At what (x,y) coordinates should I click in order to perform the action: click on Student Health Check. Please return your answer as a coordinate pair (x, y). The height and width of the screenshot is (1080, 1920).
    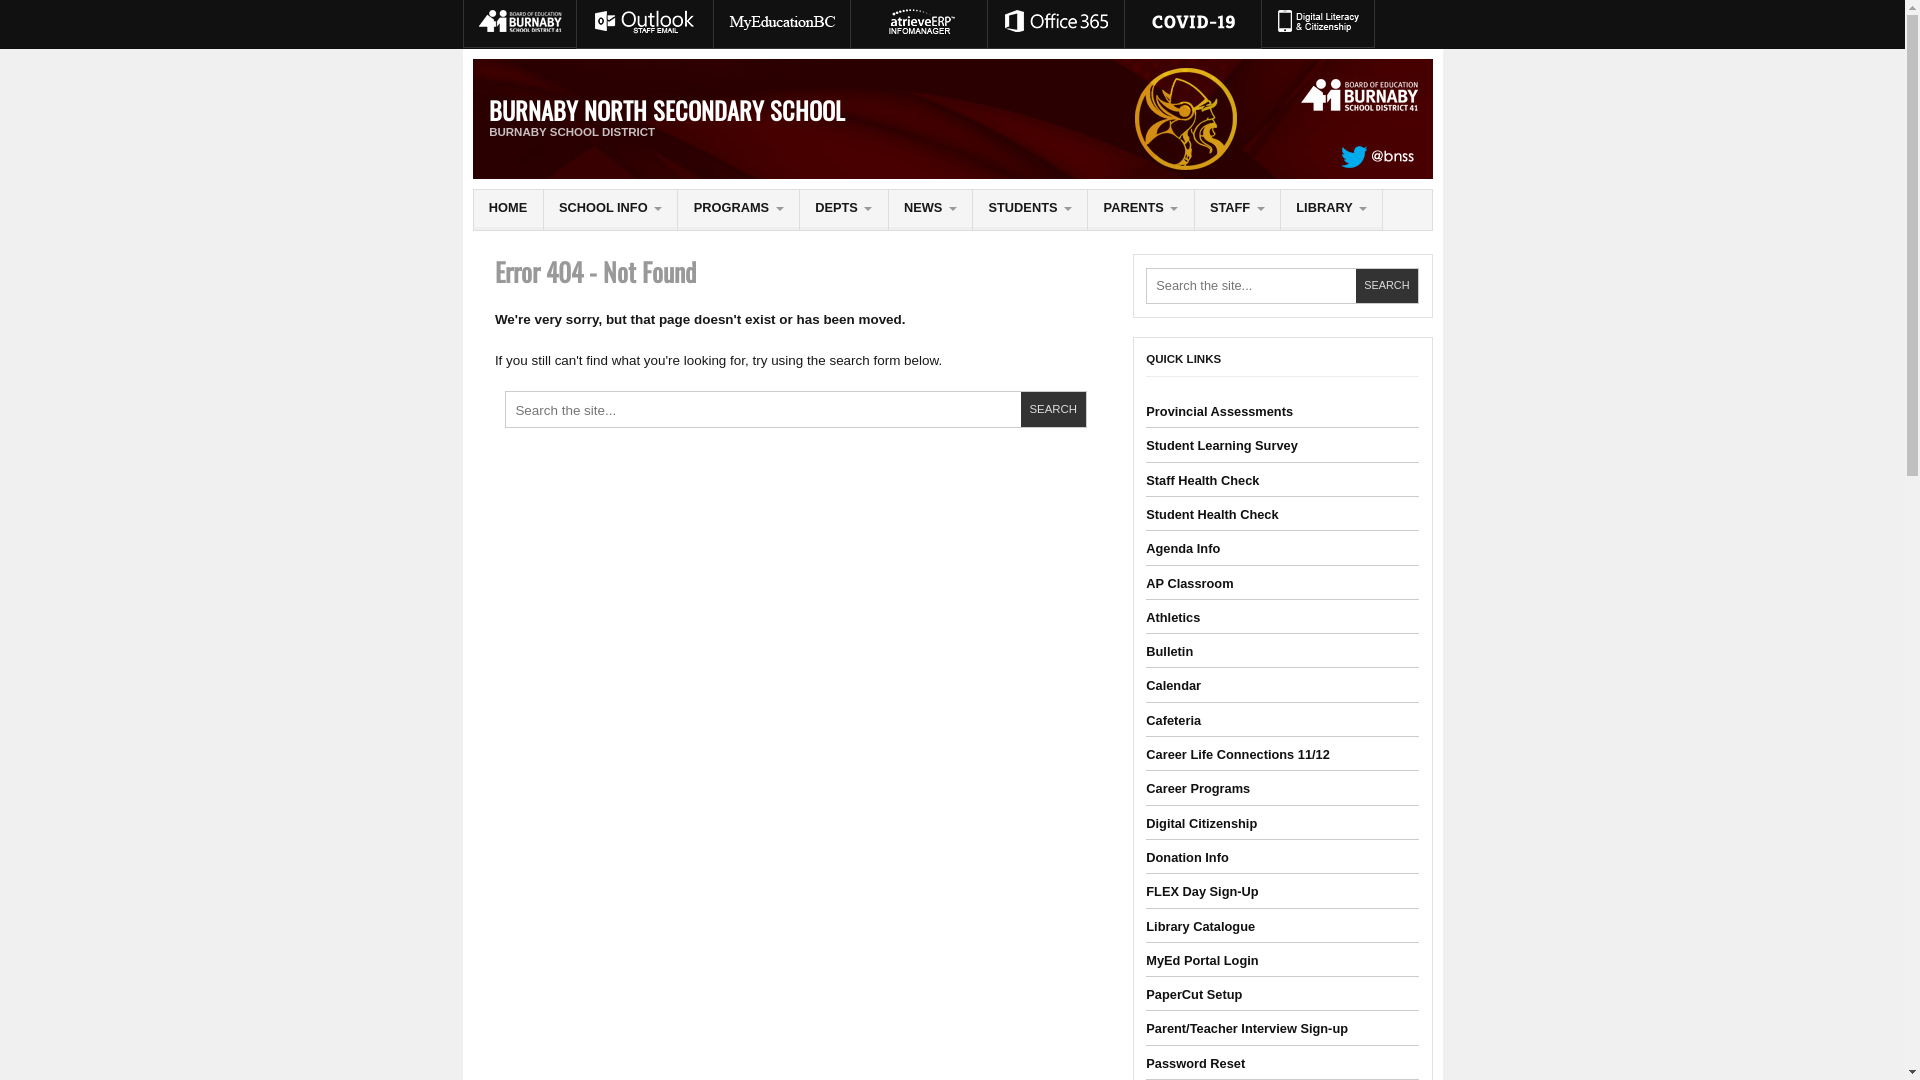
    Looking at the image, I should click on (1212, 514).